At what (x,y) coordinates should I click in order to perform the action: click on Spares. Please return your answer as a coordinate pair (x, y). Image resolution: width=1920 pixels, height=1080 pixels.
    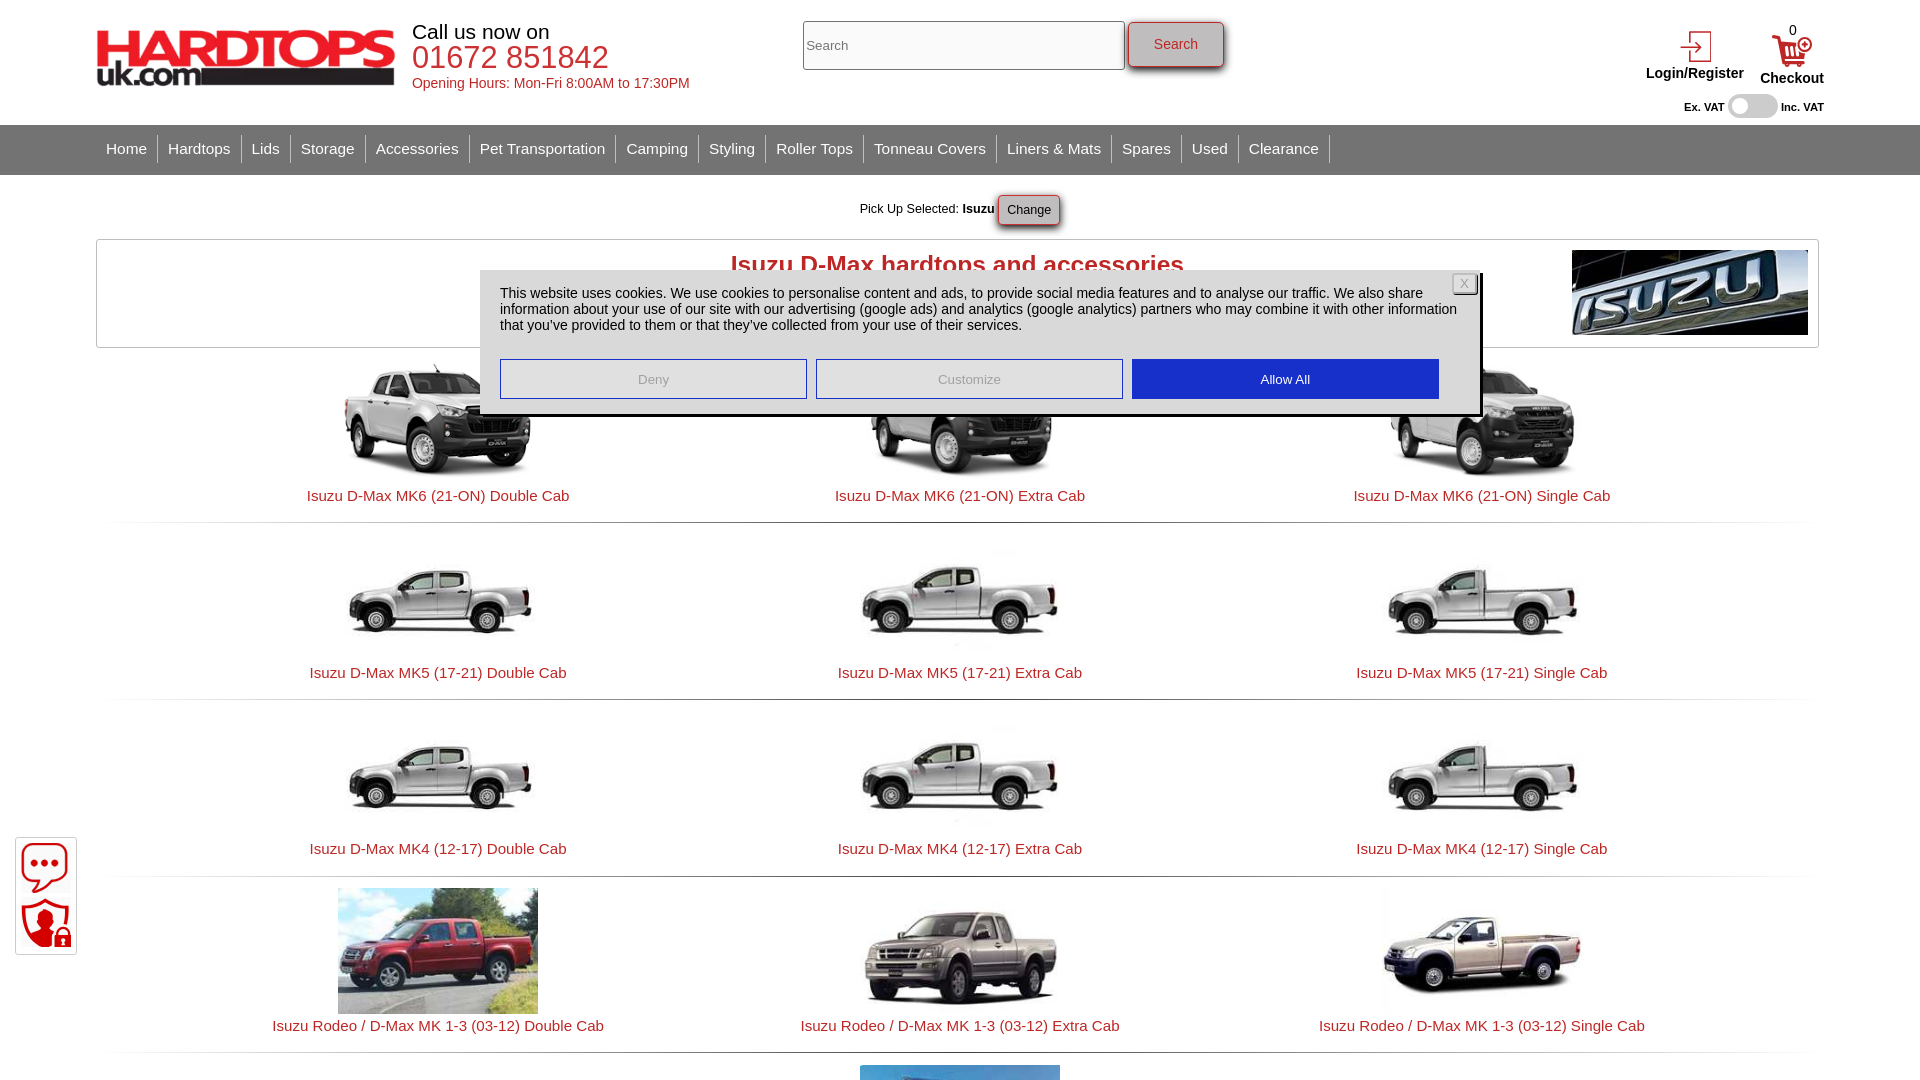
    Looking at the image, I should click on (1146, 149).